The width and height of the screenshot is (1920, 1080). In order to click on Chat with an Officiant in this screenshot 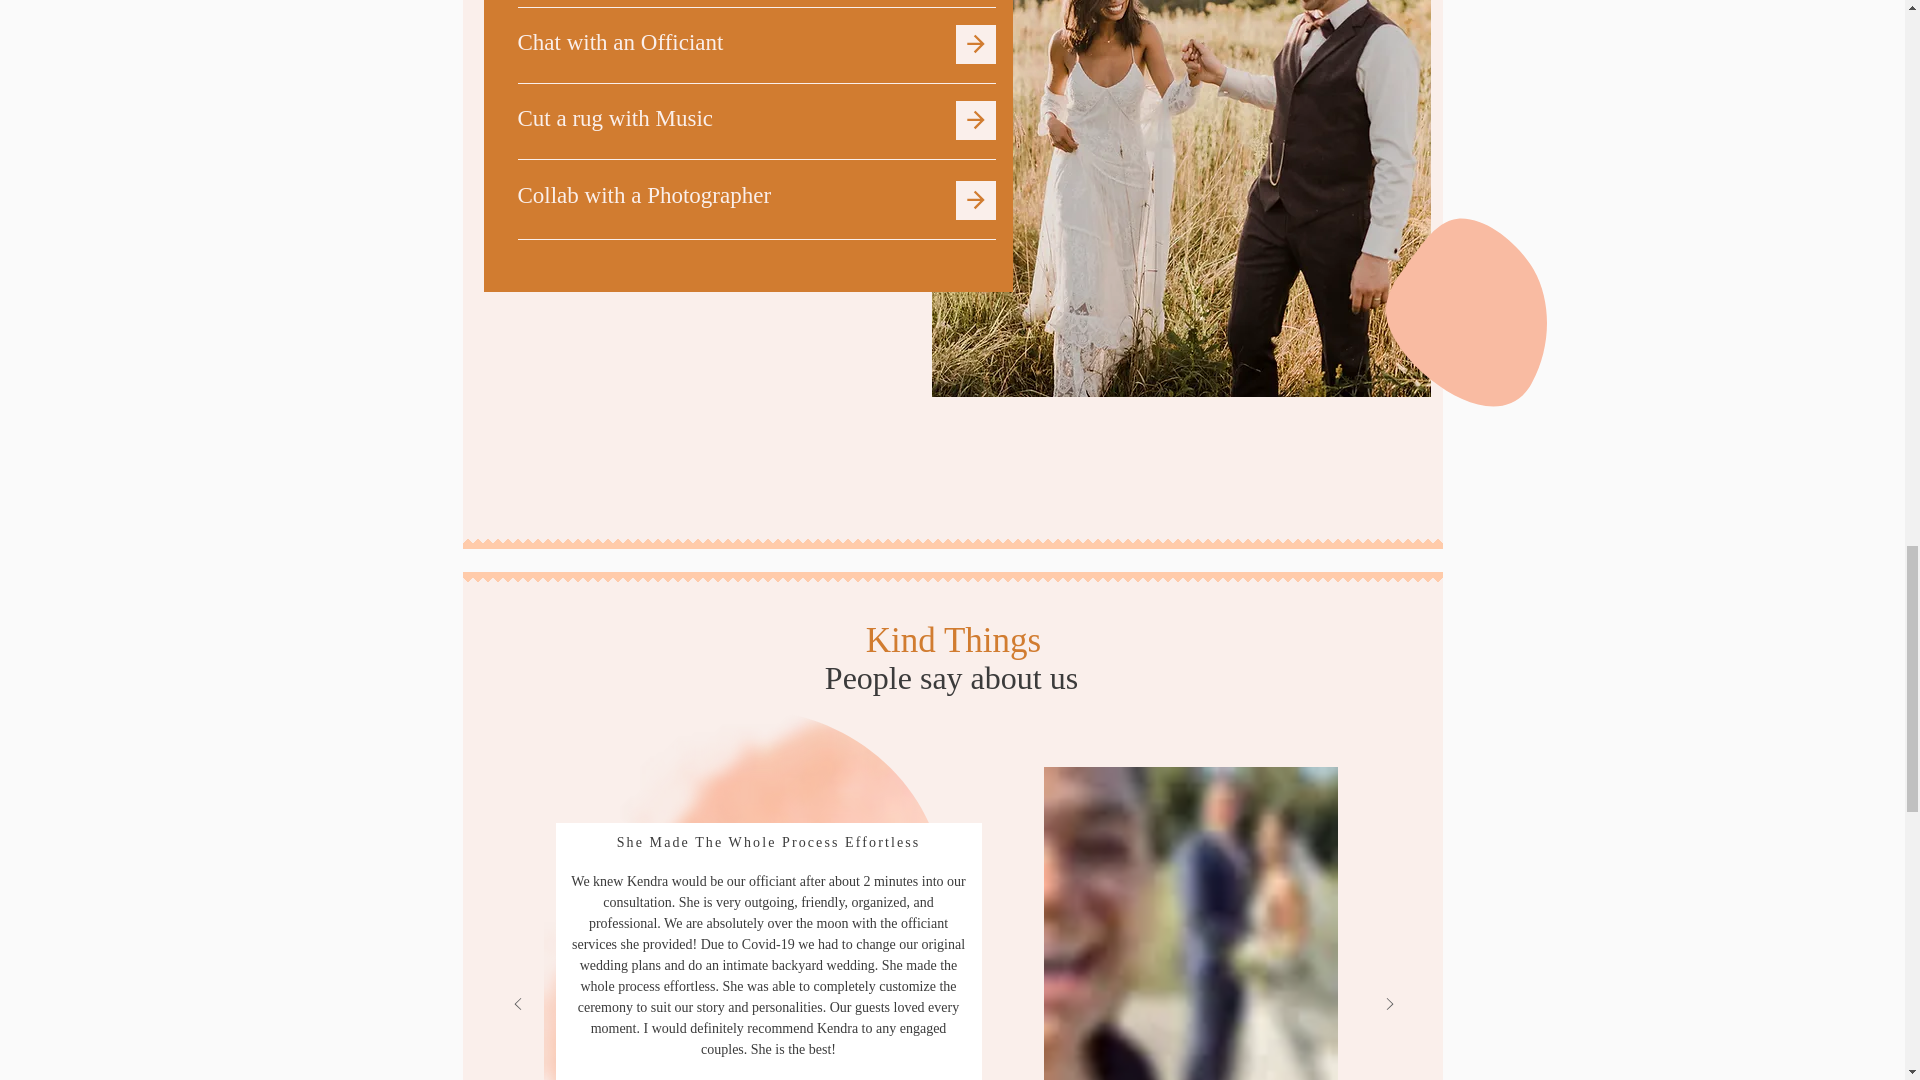, I will do `click(620, 42)`.